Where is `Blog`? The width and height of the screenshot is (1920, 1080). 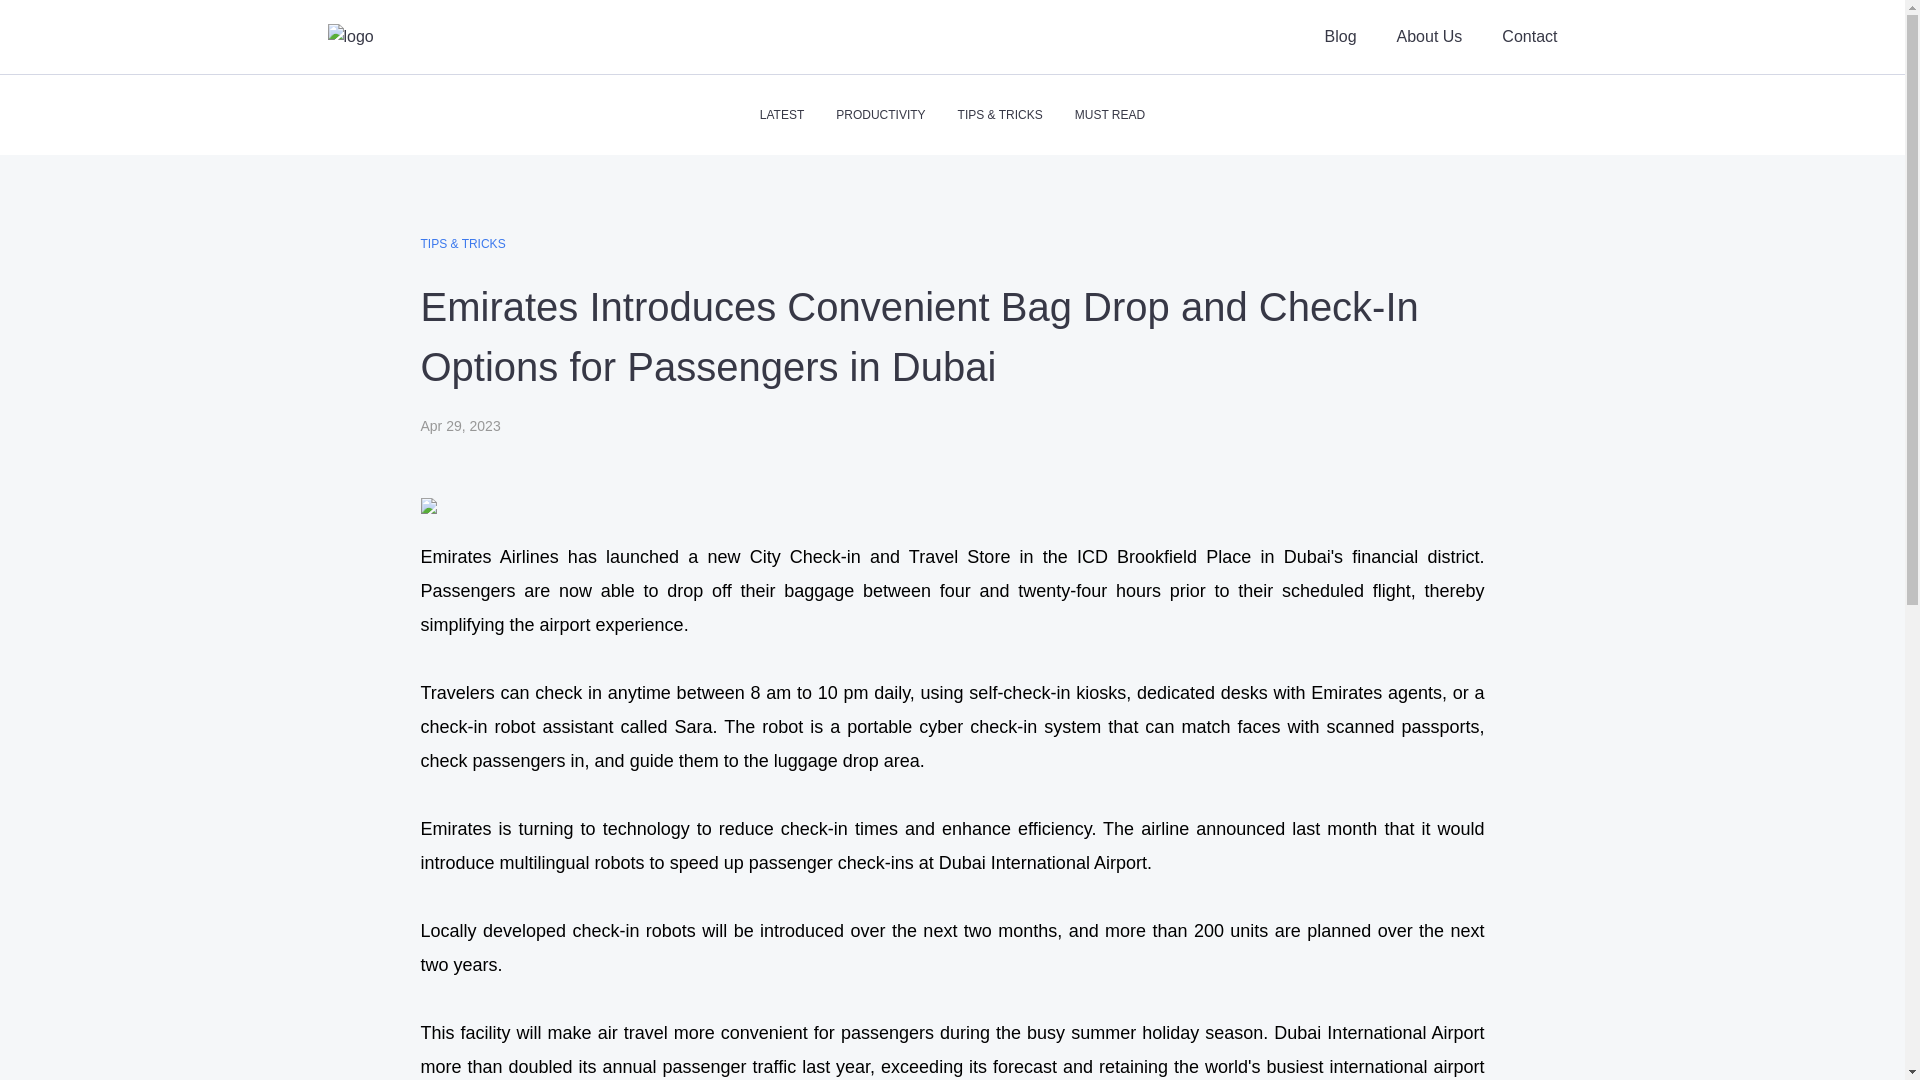
Blog is located at coordinates (1340, 36).